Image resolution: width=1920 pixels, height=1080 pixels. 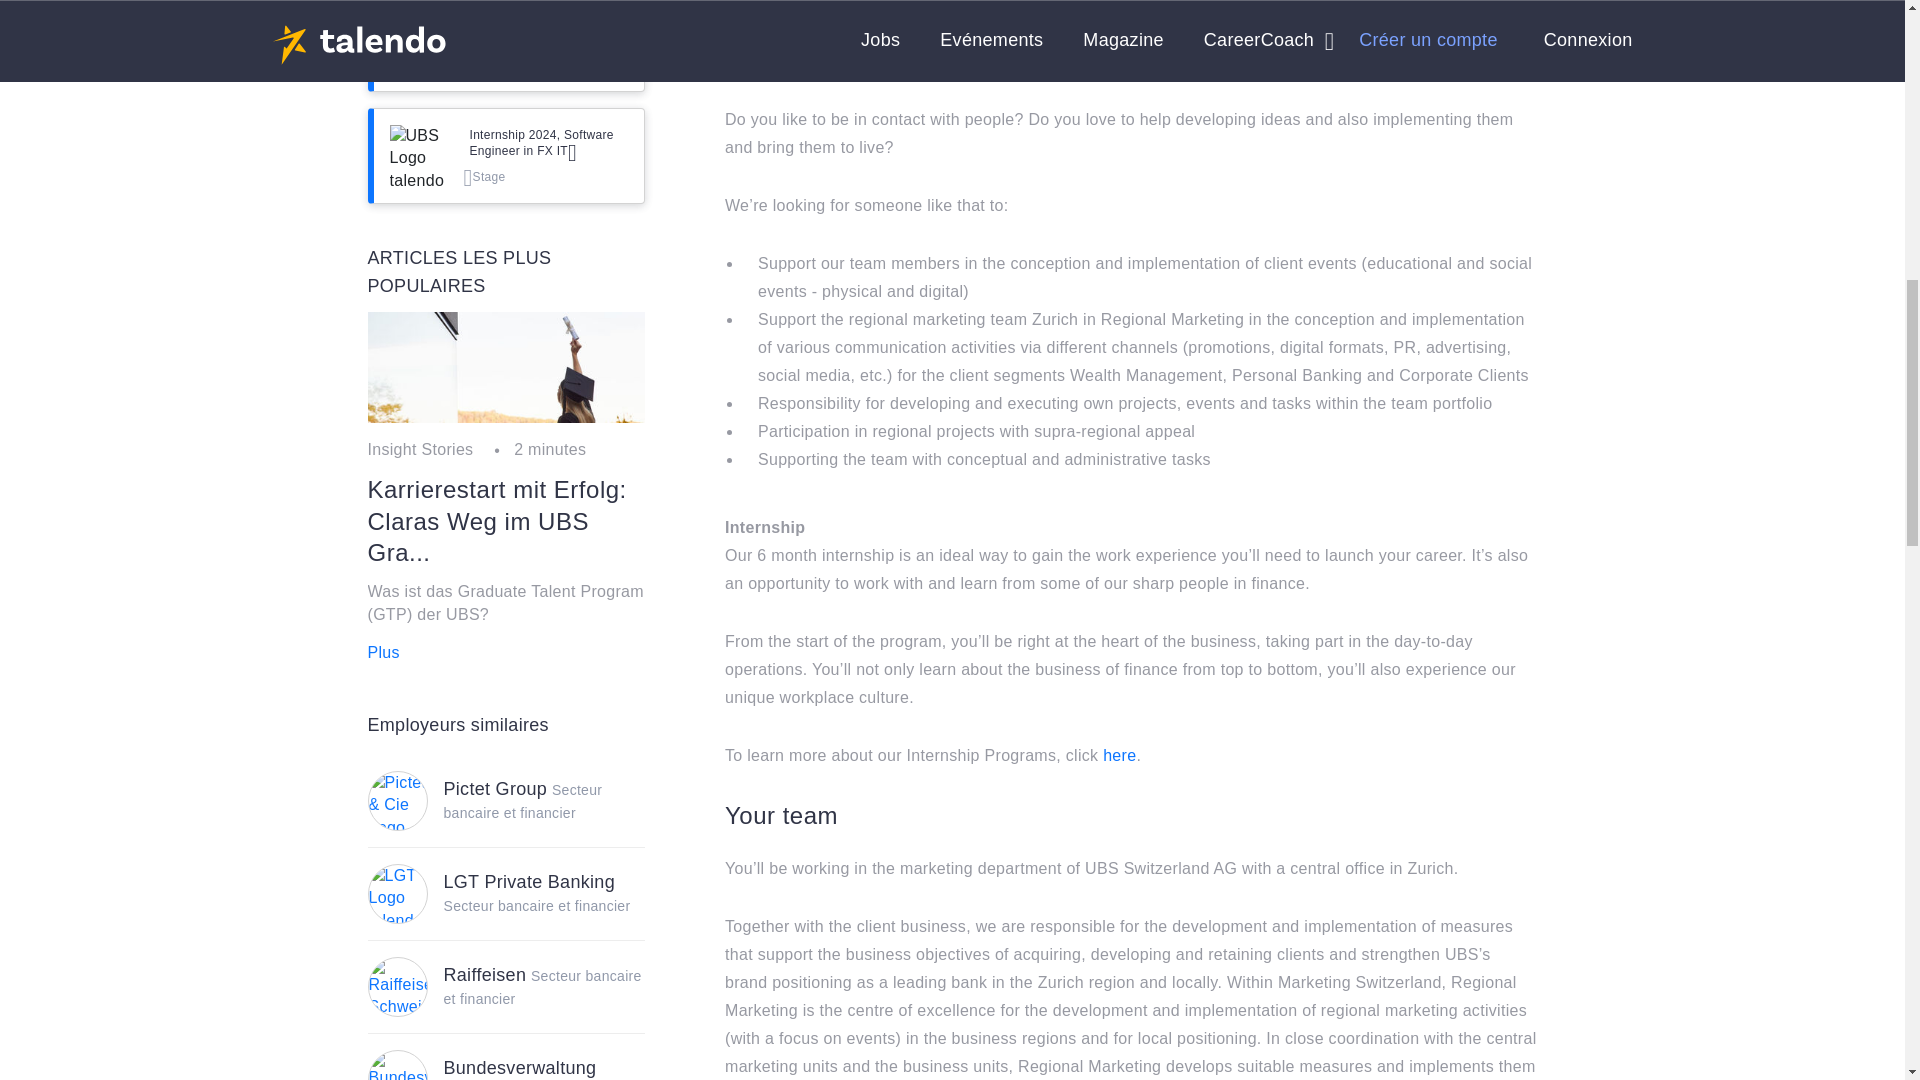 I want to click on Bundesverwaltung Logo talendo, so click(x=397, y=1065).